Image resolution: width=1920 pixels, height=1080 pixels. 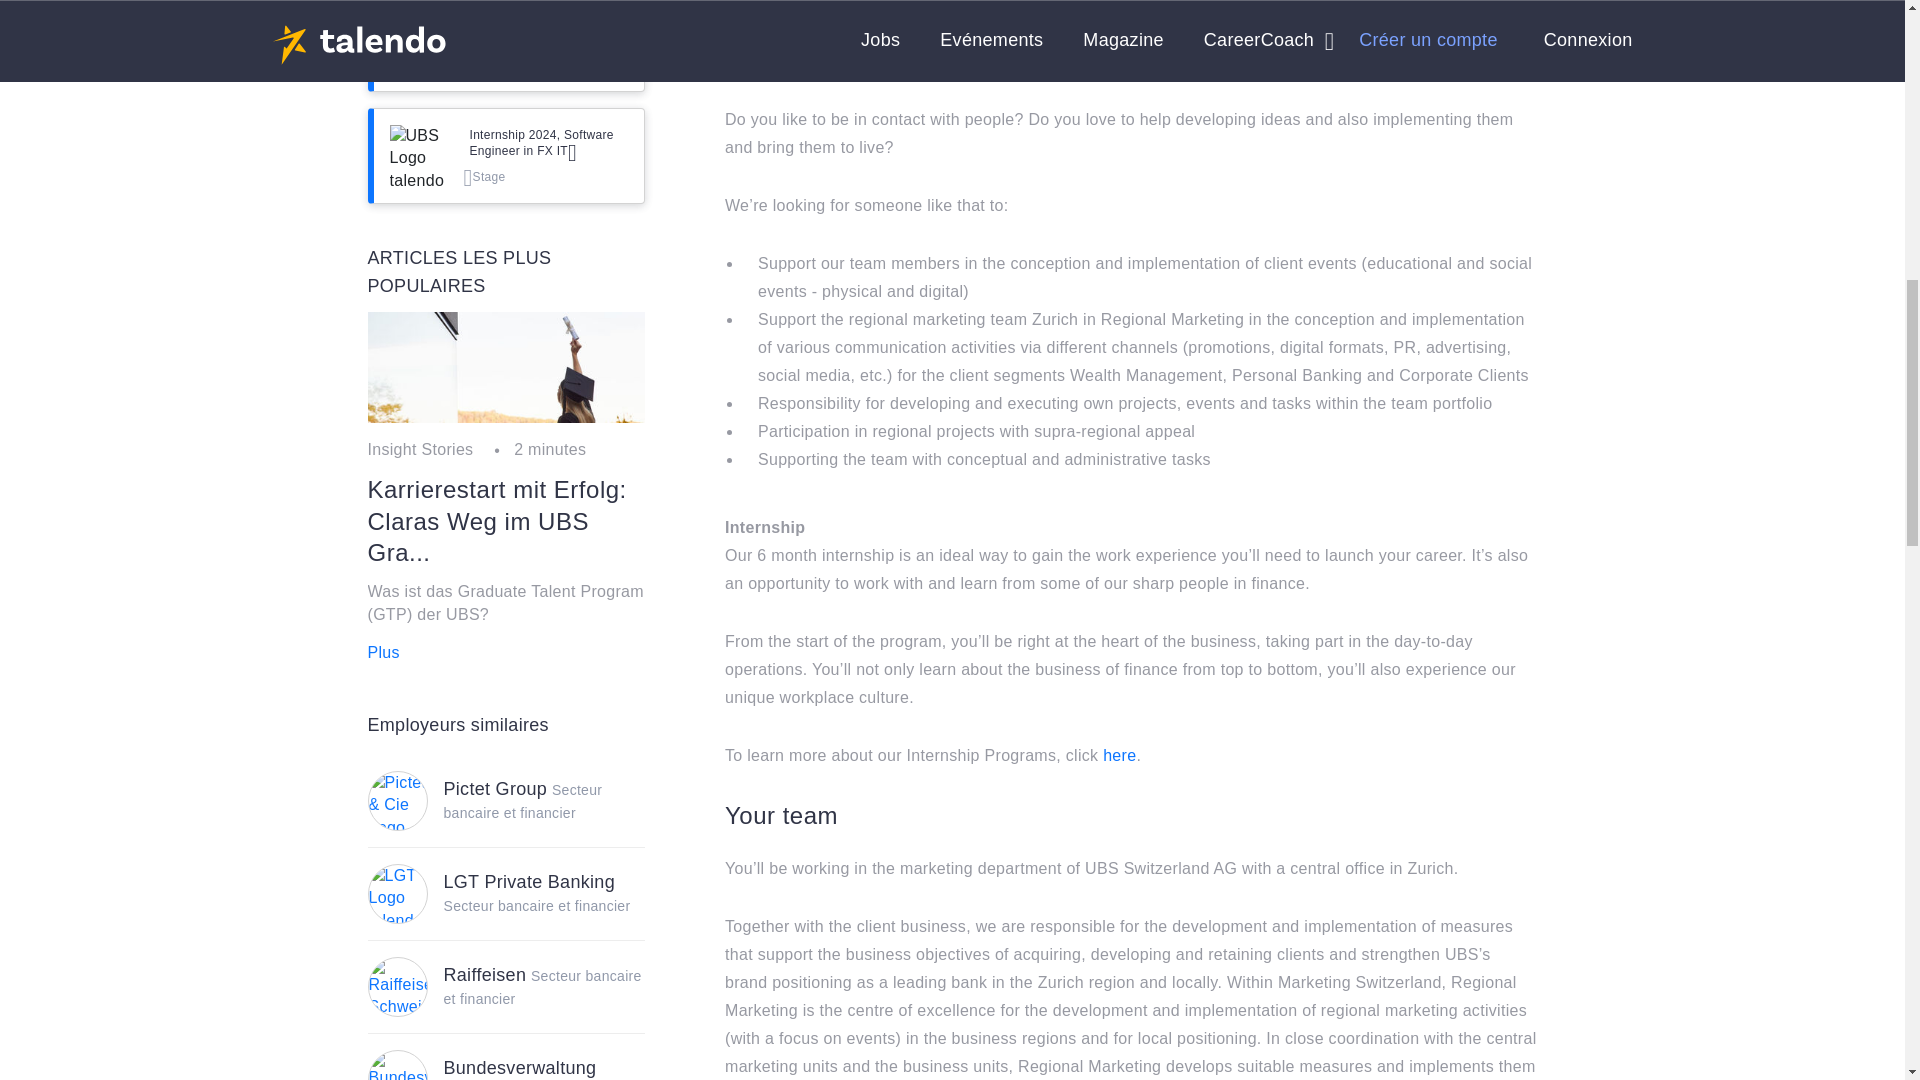 I want to click on Bundesverwaltung Logo talendo, so click(x=397, y=1065).